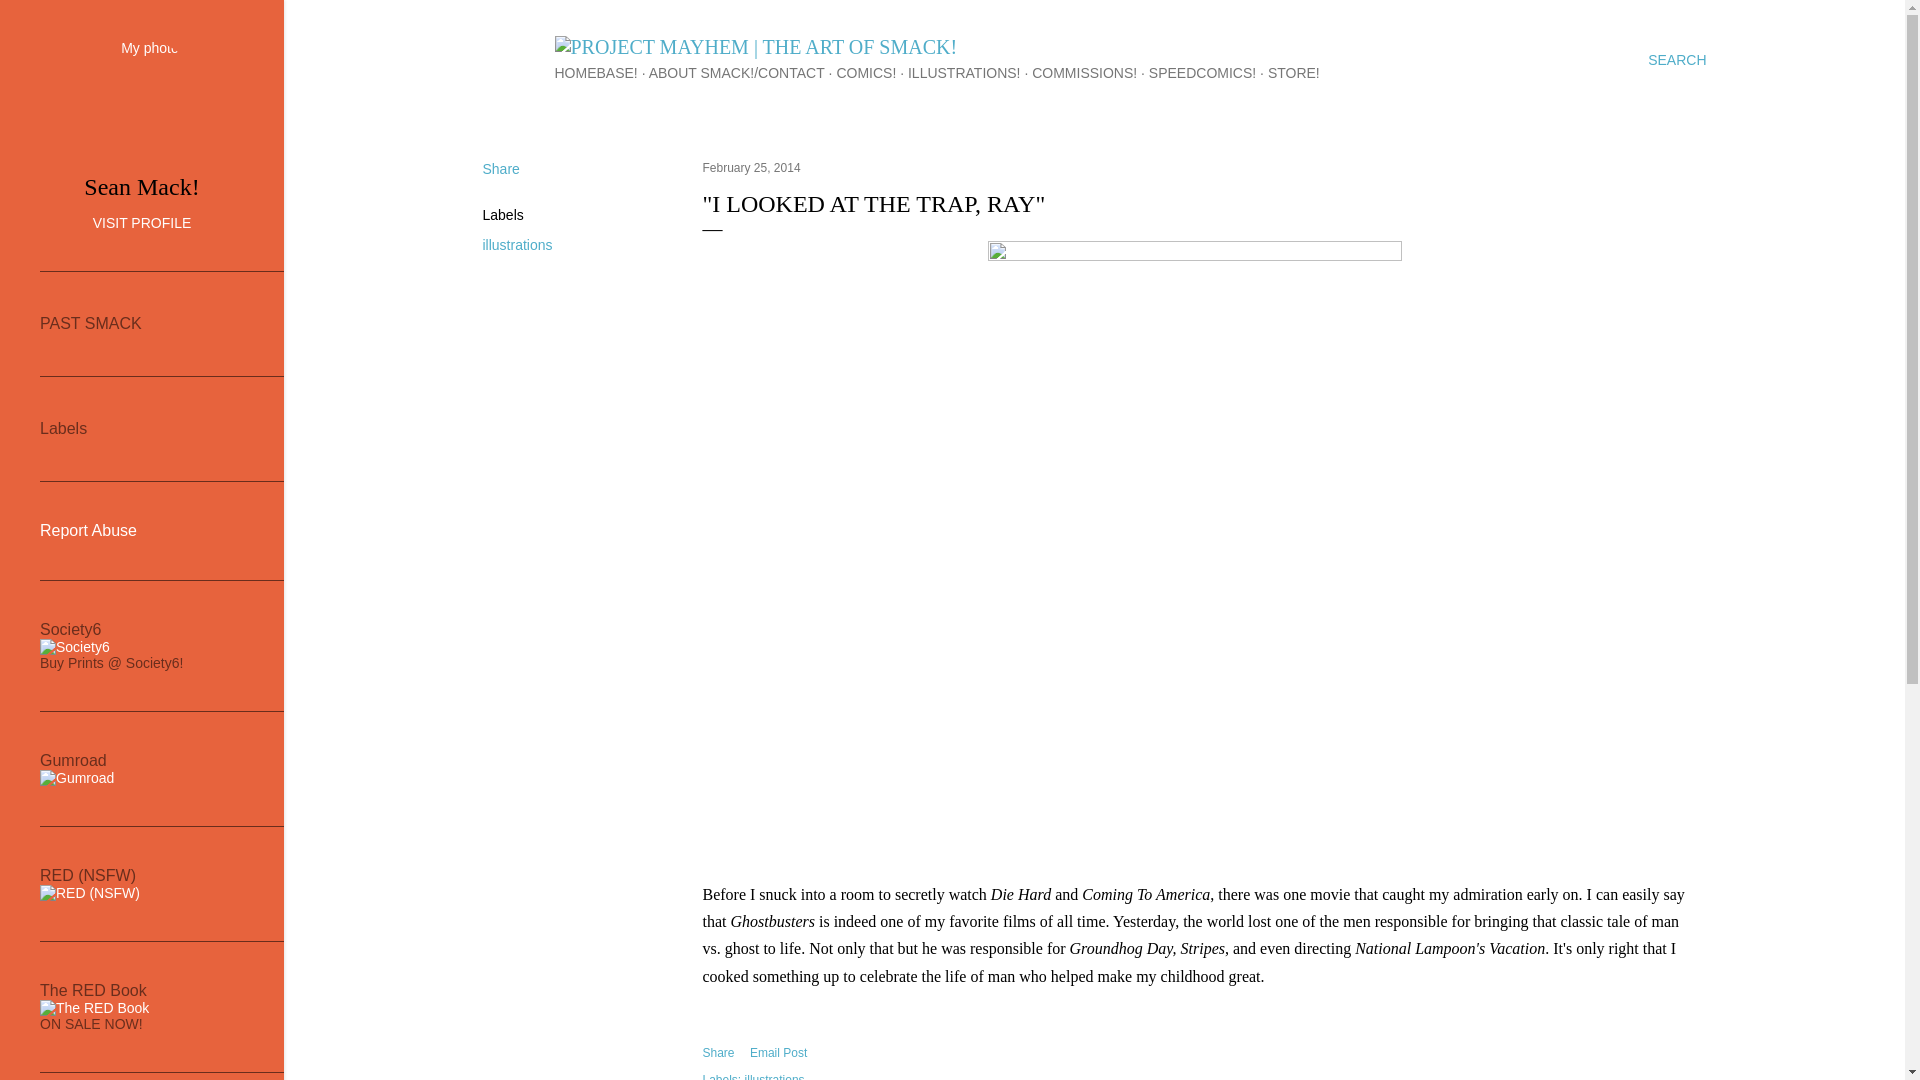 This screenshot has width=1920, height=1080. Describe the element at coordinates (718, 1052) in the screenshot. I see `Share` at that location.